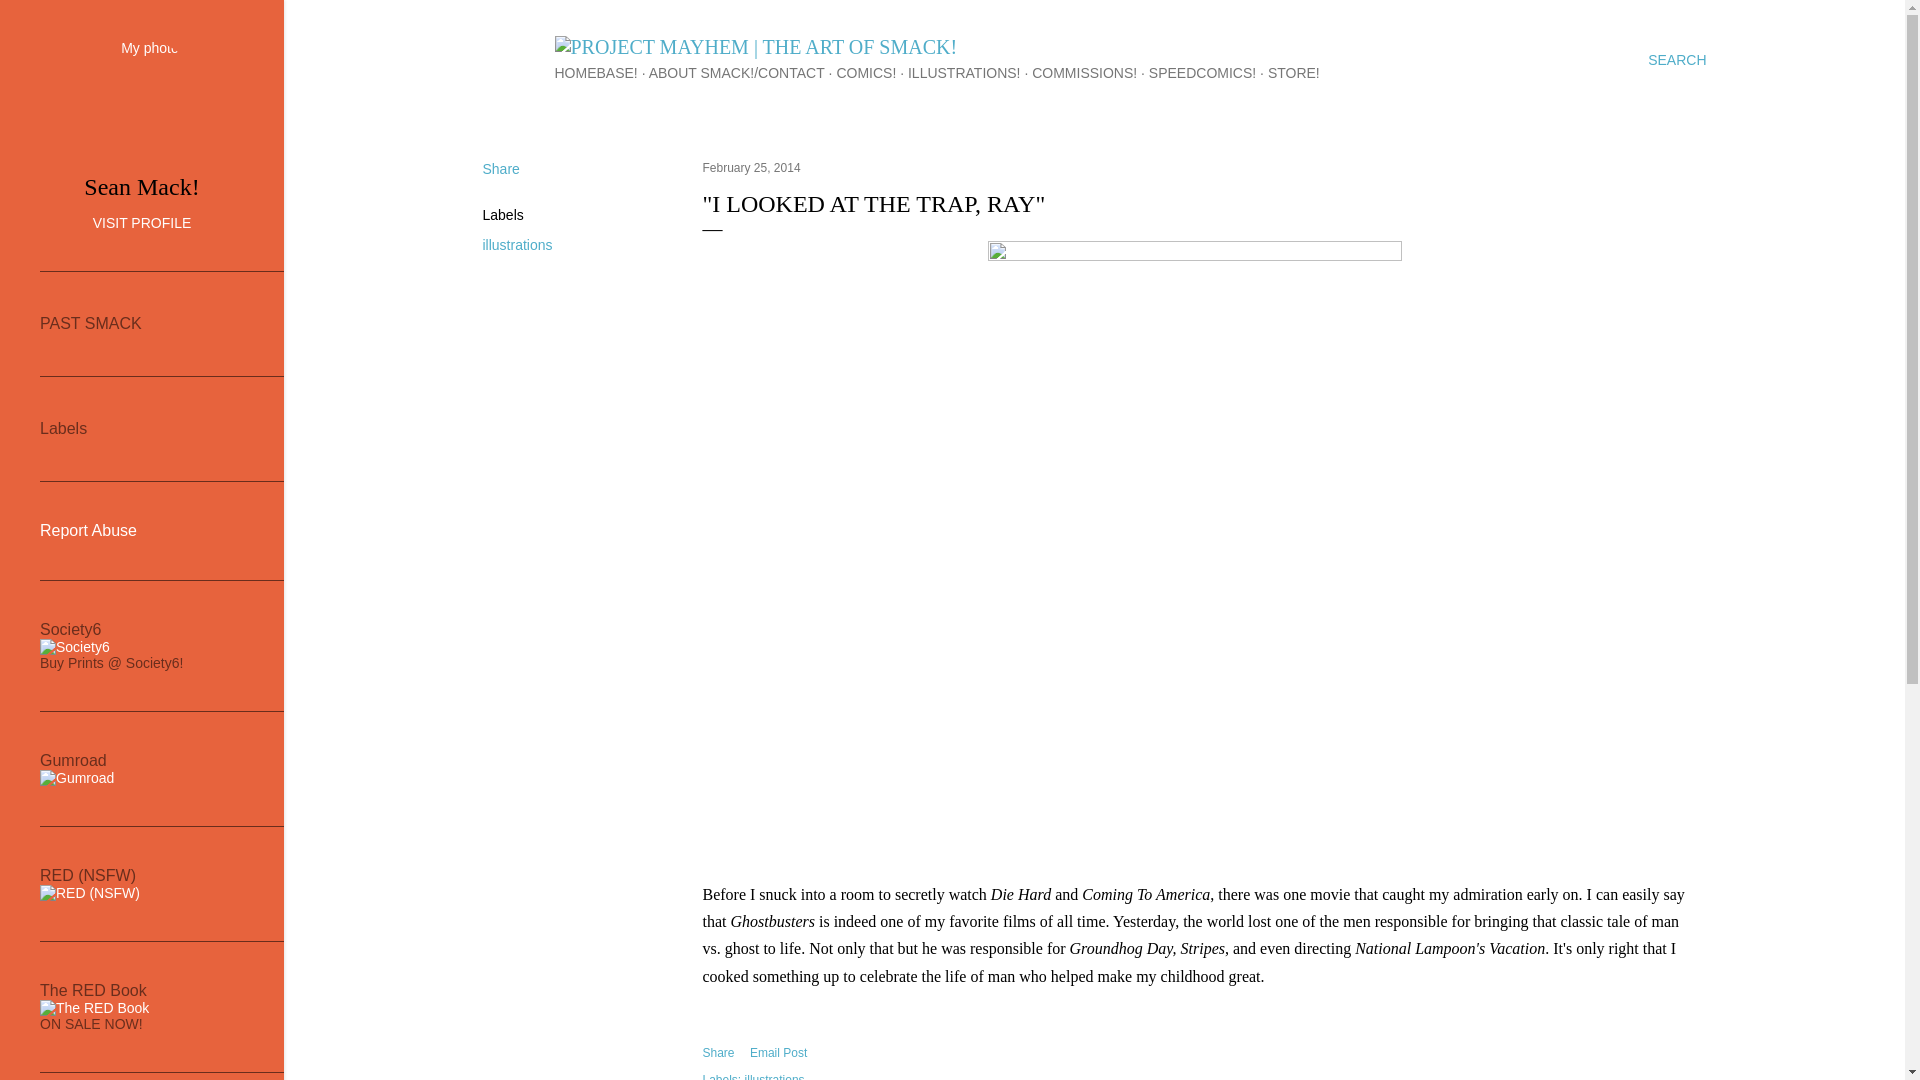 This screenshot has width=1920, height=1080. Describe the element at coordinates (718, 1052) in the screenshot. I see `Share` at that location.